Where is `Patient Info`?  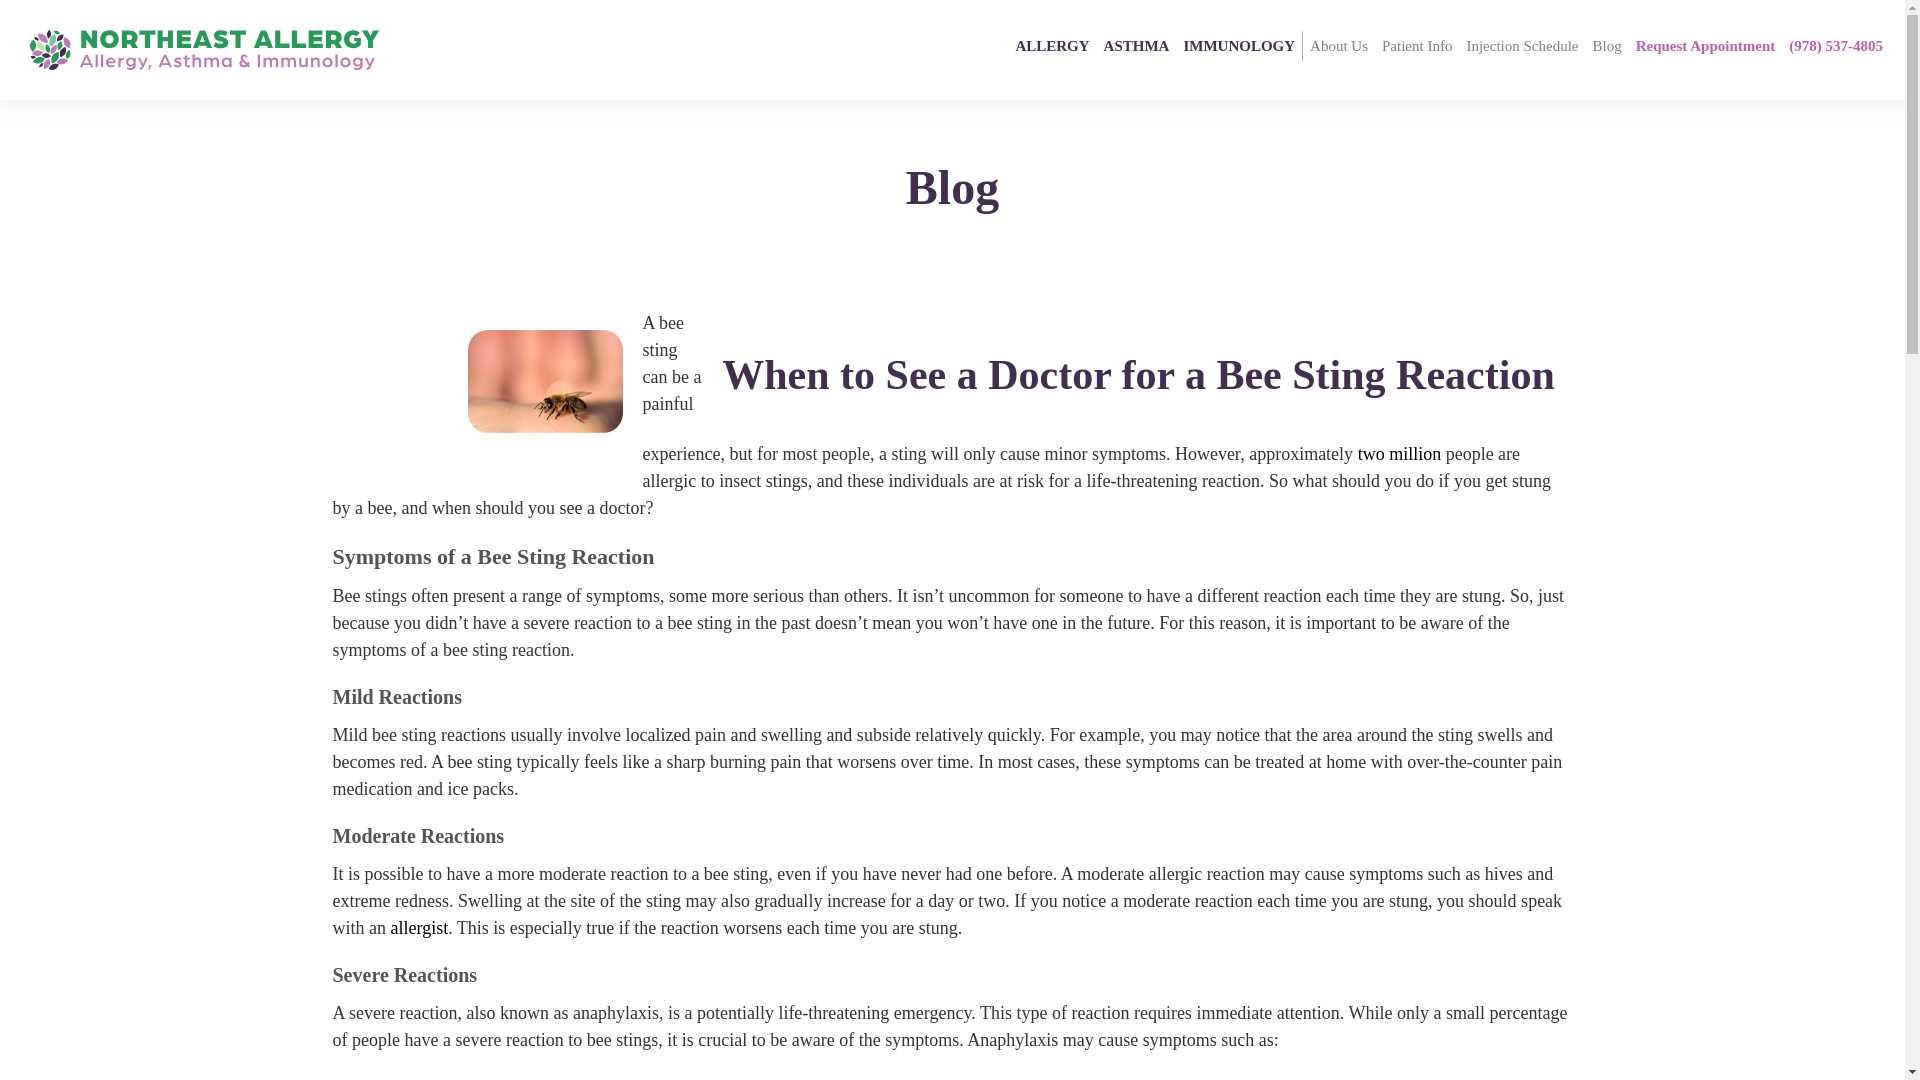 Patient Info is located at coordinates (1416, 46).